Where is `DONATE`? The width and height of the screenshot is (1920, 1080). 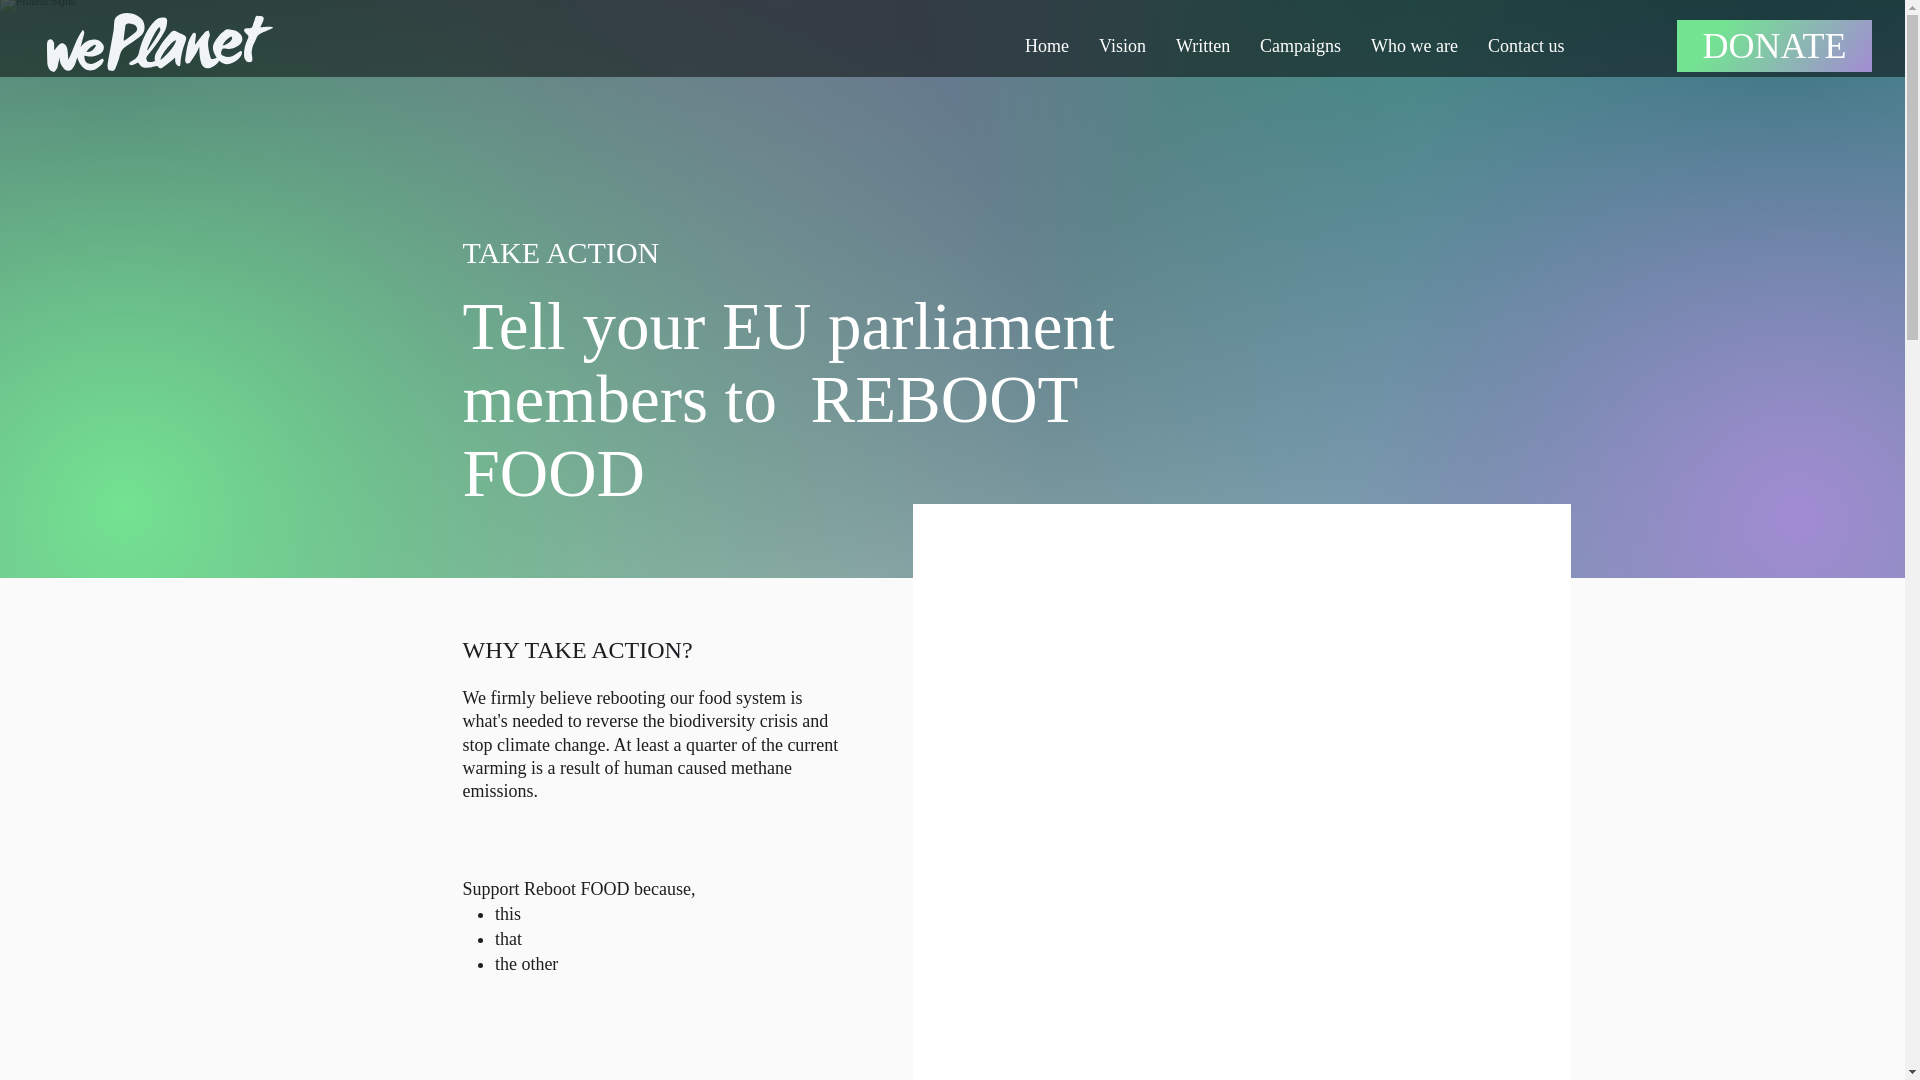 DONATE is located at coordinates (1774, 46).